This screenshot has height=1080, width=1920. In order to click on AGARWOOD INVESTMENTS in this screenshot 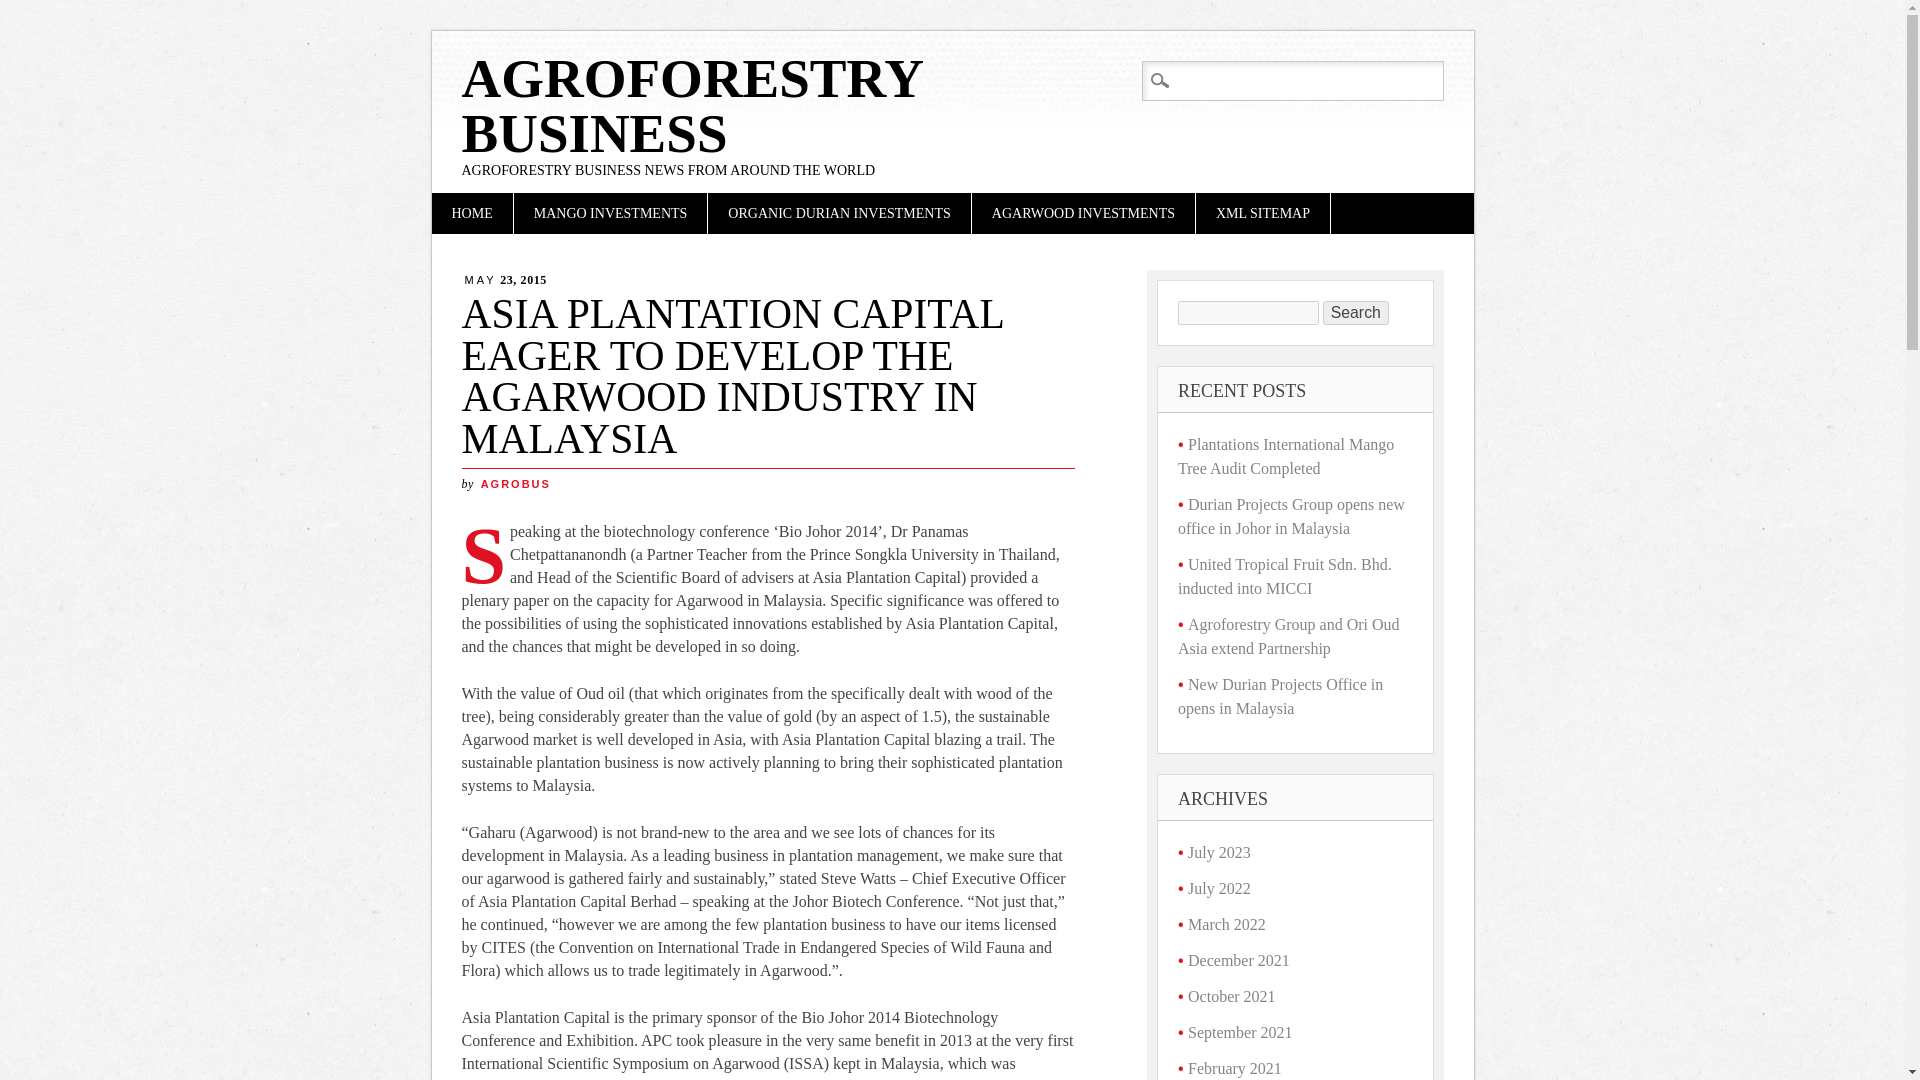, I will do `click(1082, 214)`.